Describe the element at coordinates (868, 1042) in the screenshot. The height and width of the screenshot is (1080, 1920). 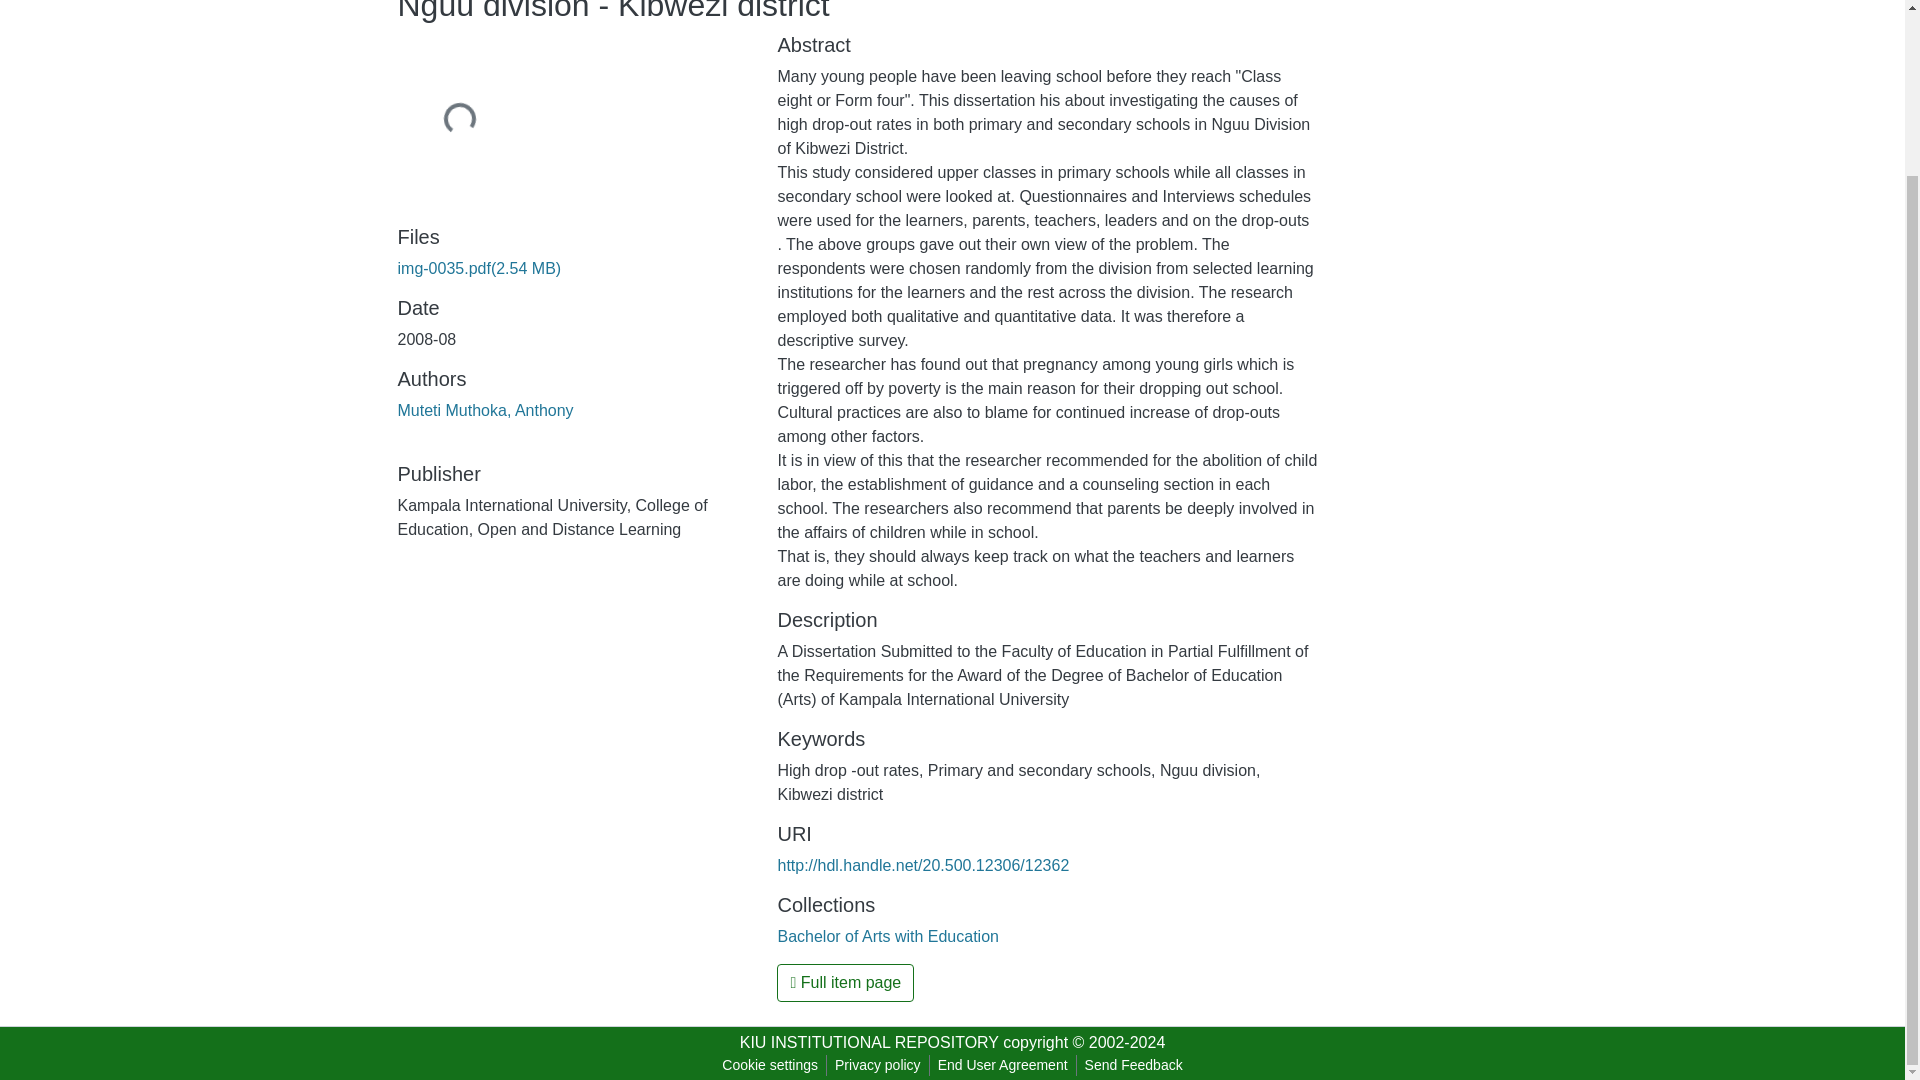
I see `KIU INSTITUTIONAL REPOSITORY` at that location.